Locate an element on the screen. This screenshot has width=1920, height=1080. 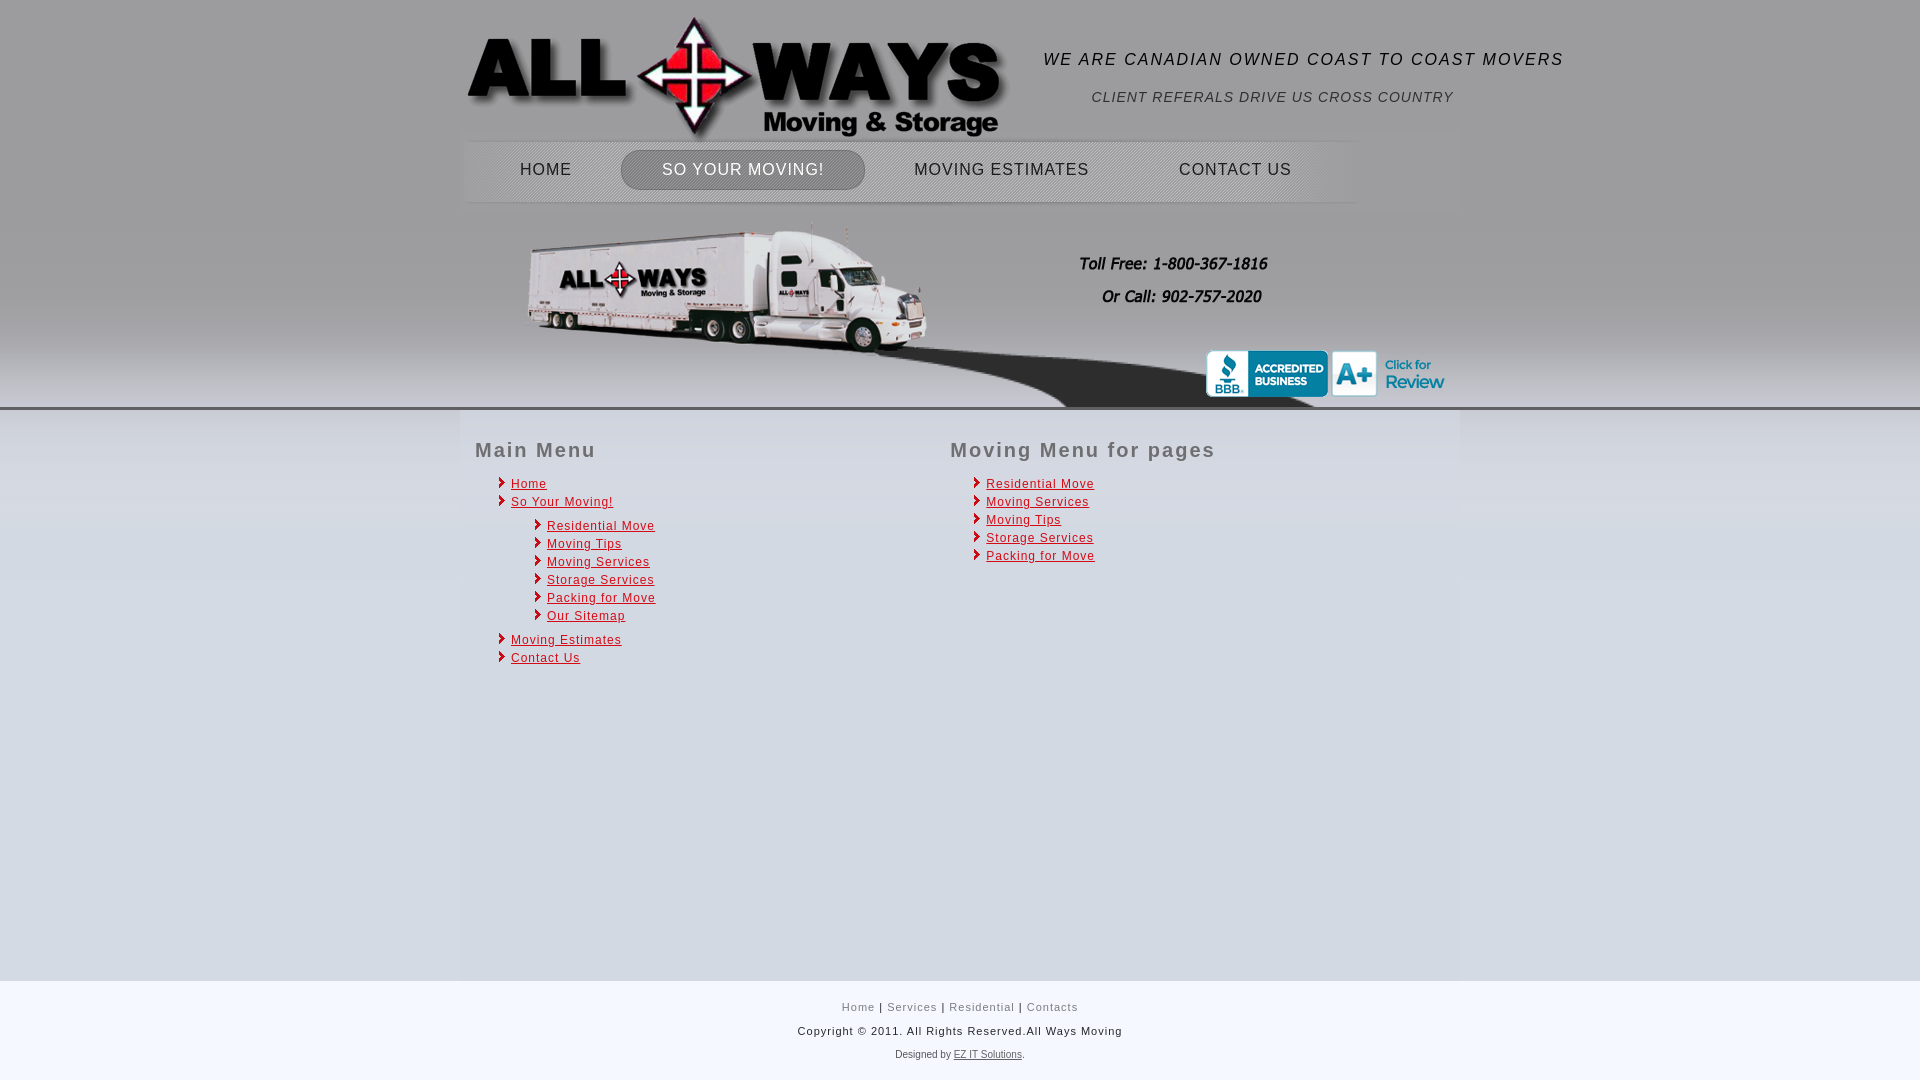
CONTACT US is located at coordinates (1236, 170).